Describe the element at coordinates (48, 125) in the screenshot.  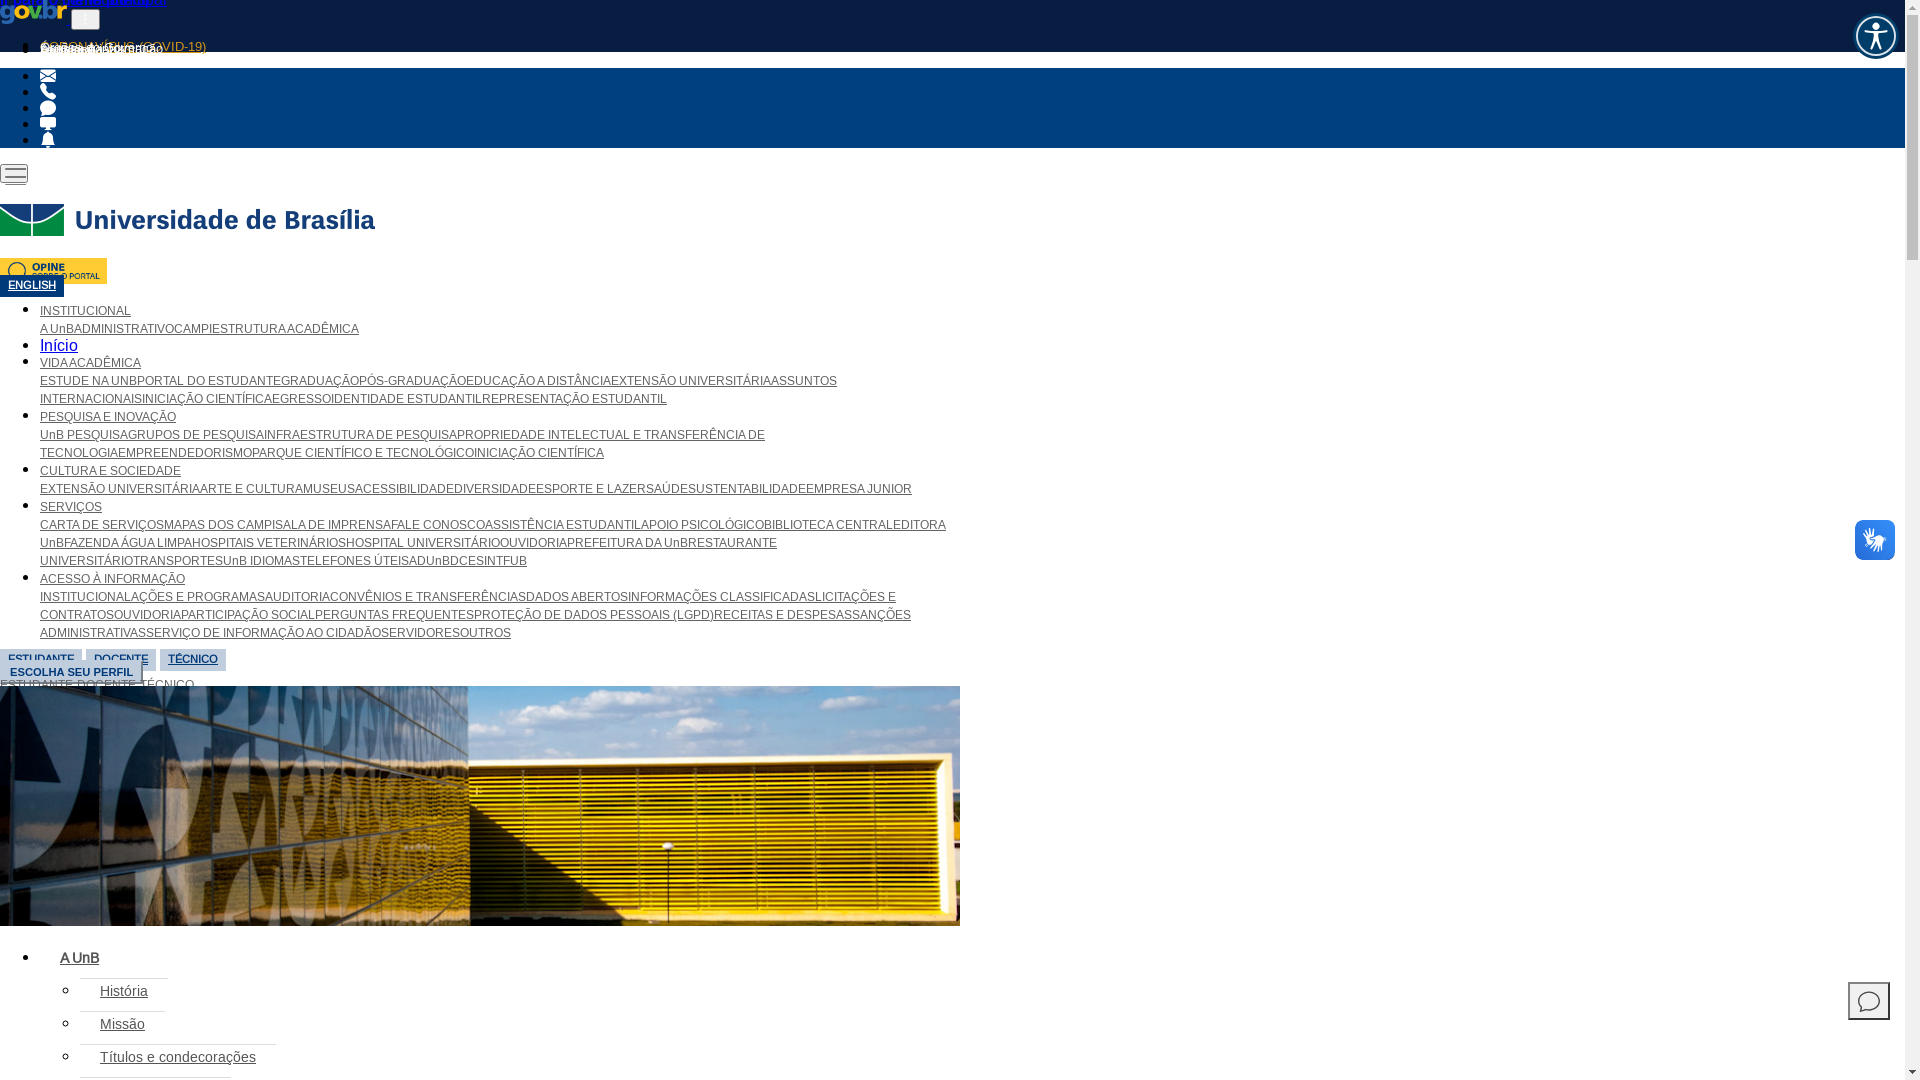
I see `Sistemas UnB` at that location.